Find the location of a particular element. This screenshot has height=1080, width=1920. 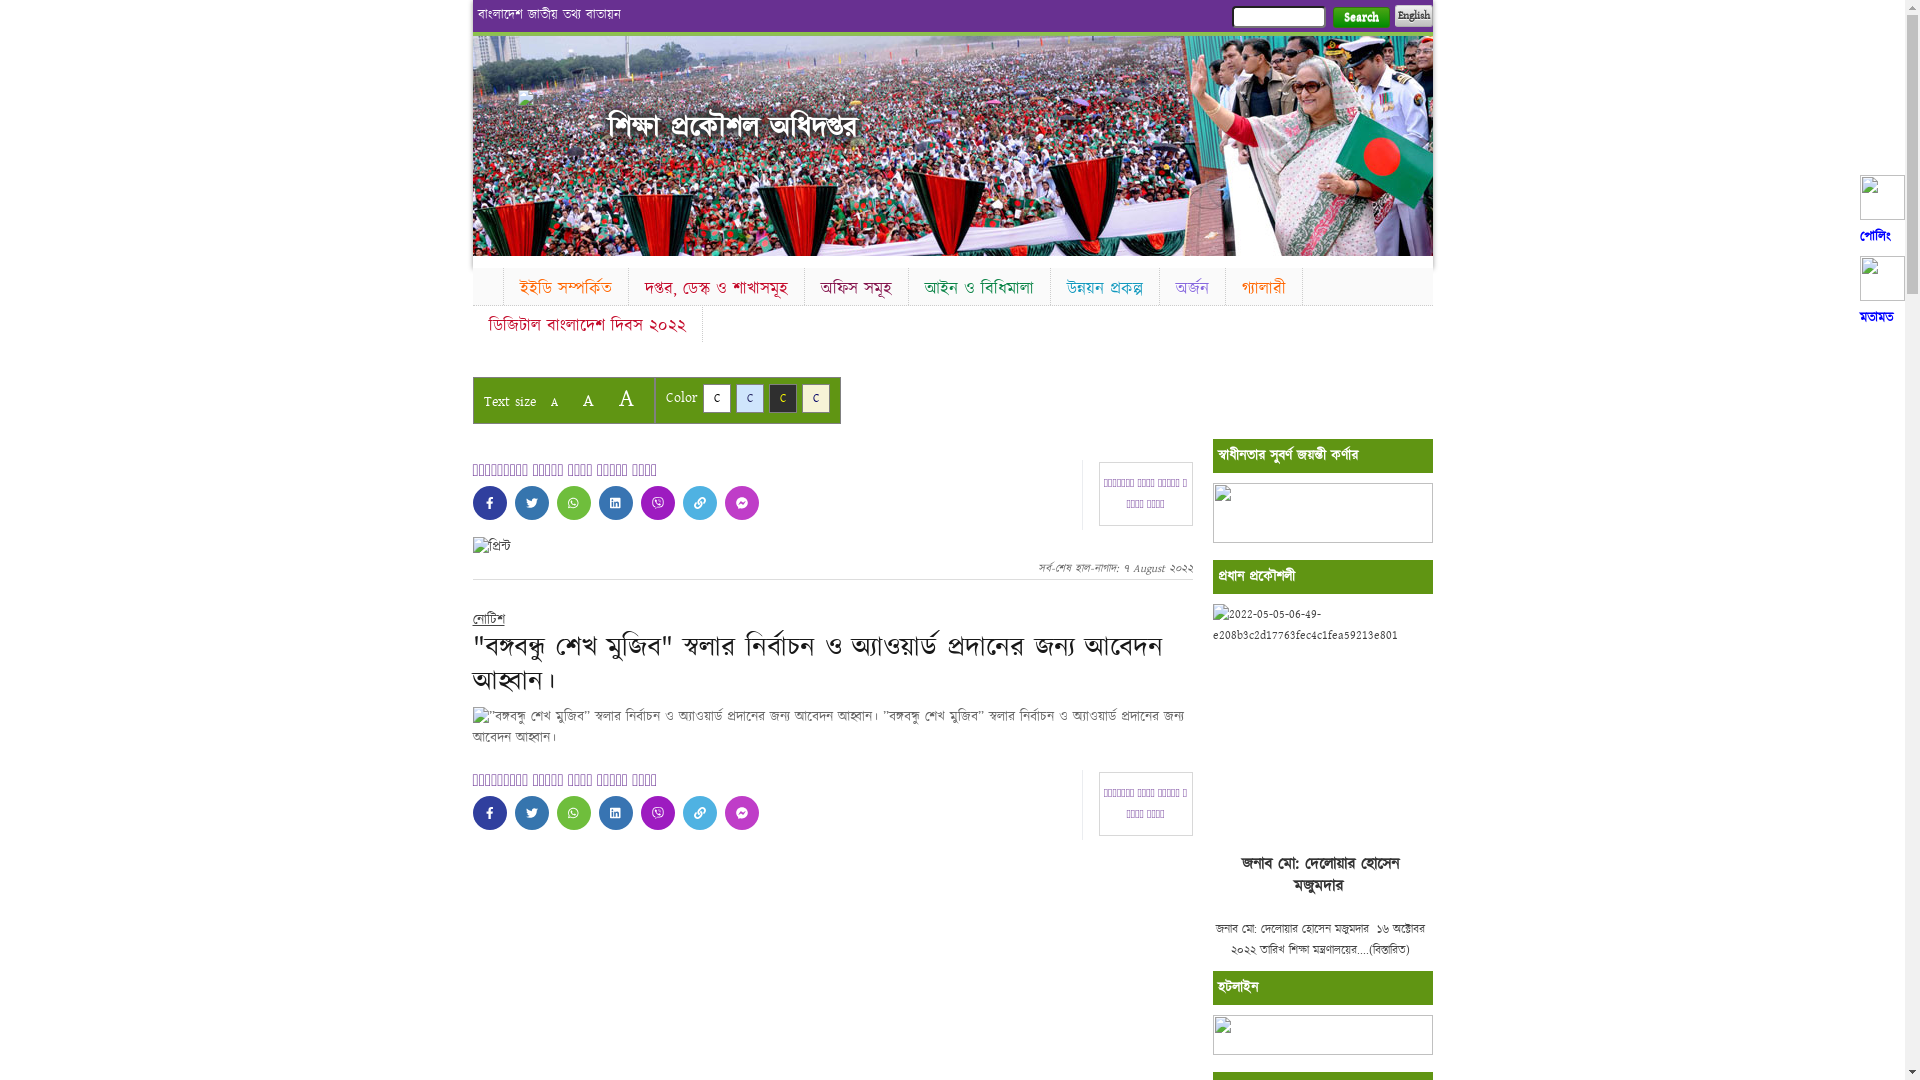

English is located at coordinates (1413, 16).